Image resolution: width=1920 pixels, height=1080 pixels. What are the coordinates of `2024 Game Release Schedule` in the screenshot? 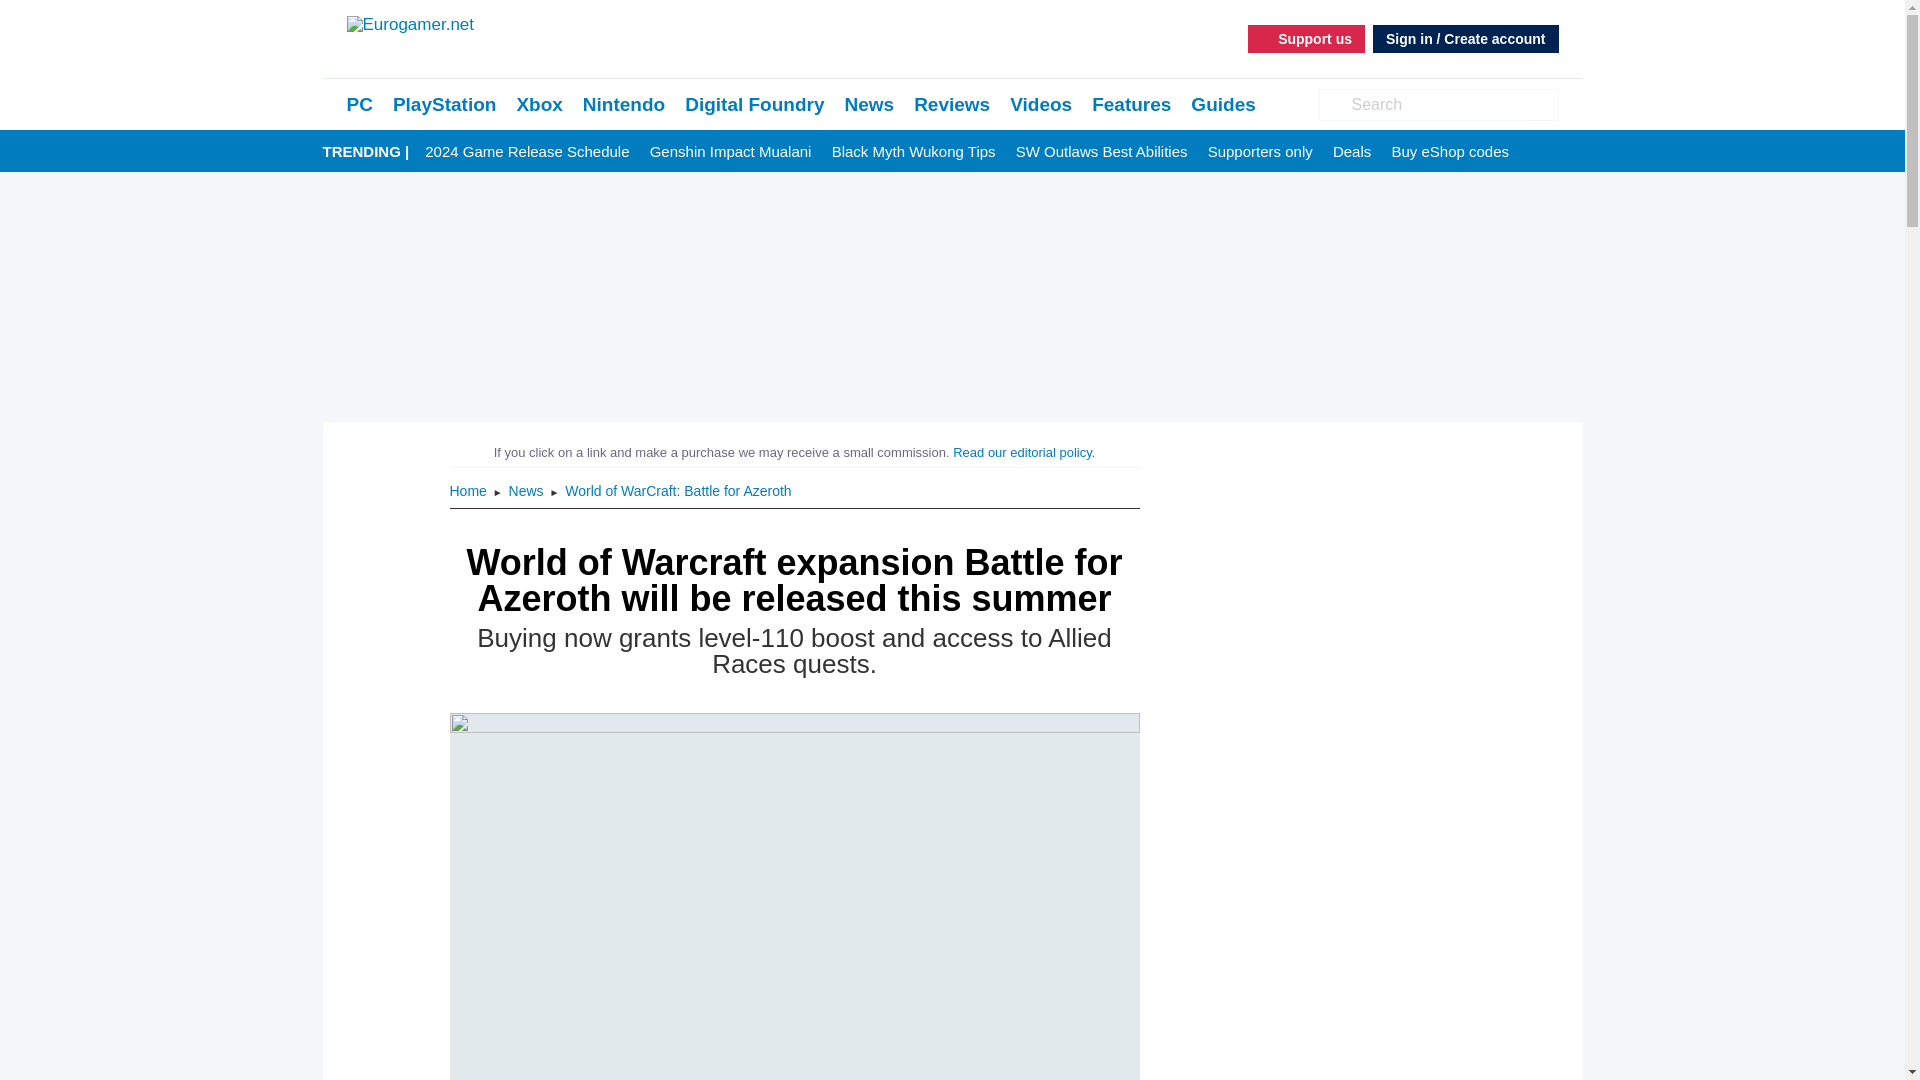 It's located at (526, 152).